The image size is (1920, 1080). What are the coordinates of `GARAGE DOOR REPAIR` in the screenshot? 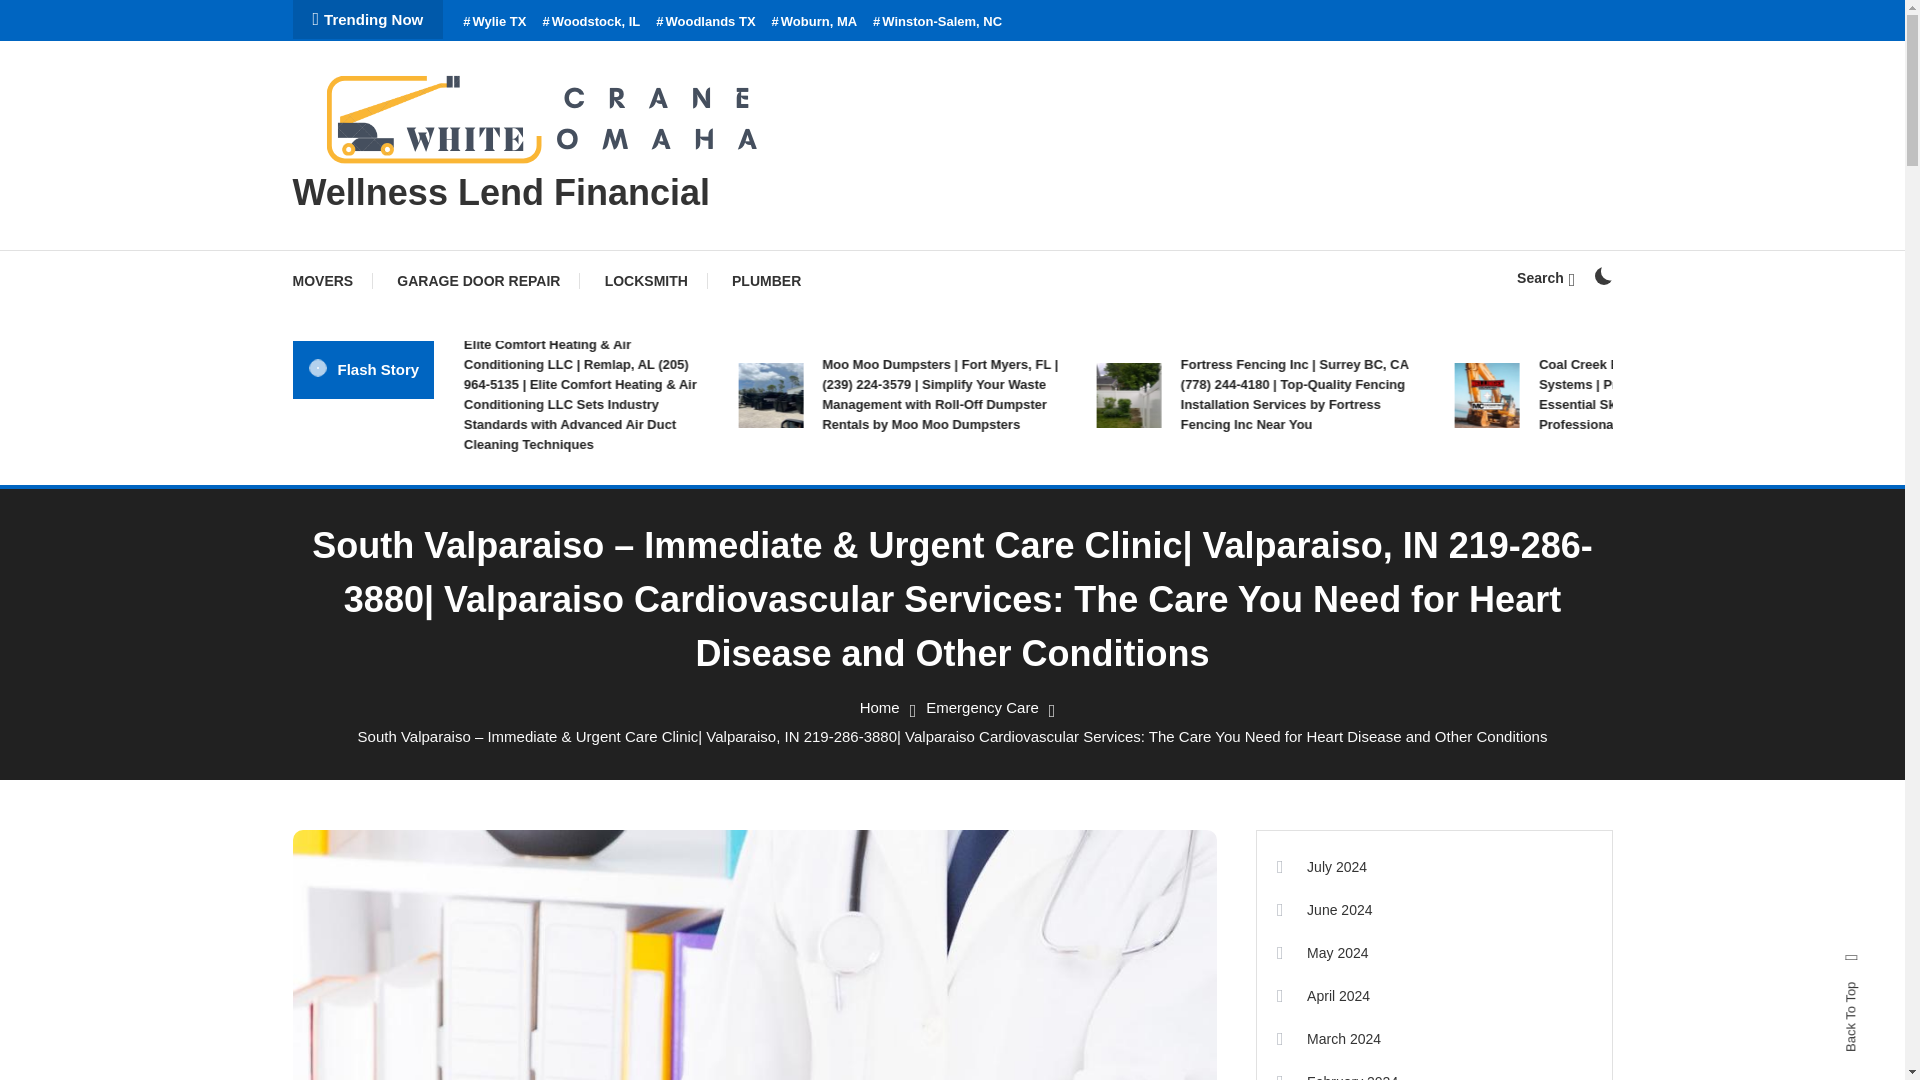 It's located at (478, 280).